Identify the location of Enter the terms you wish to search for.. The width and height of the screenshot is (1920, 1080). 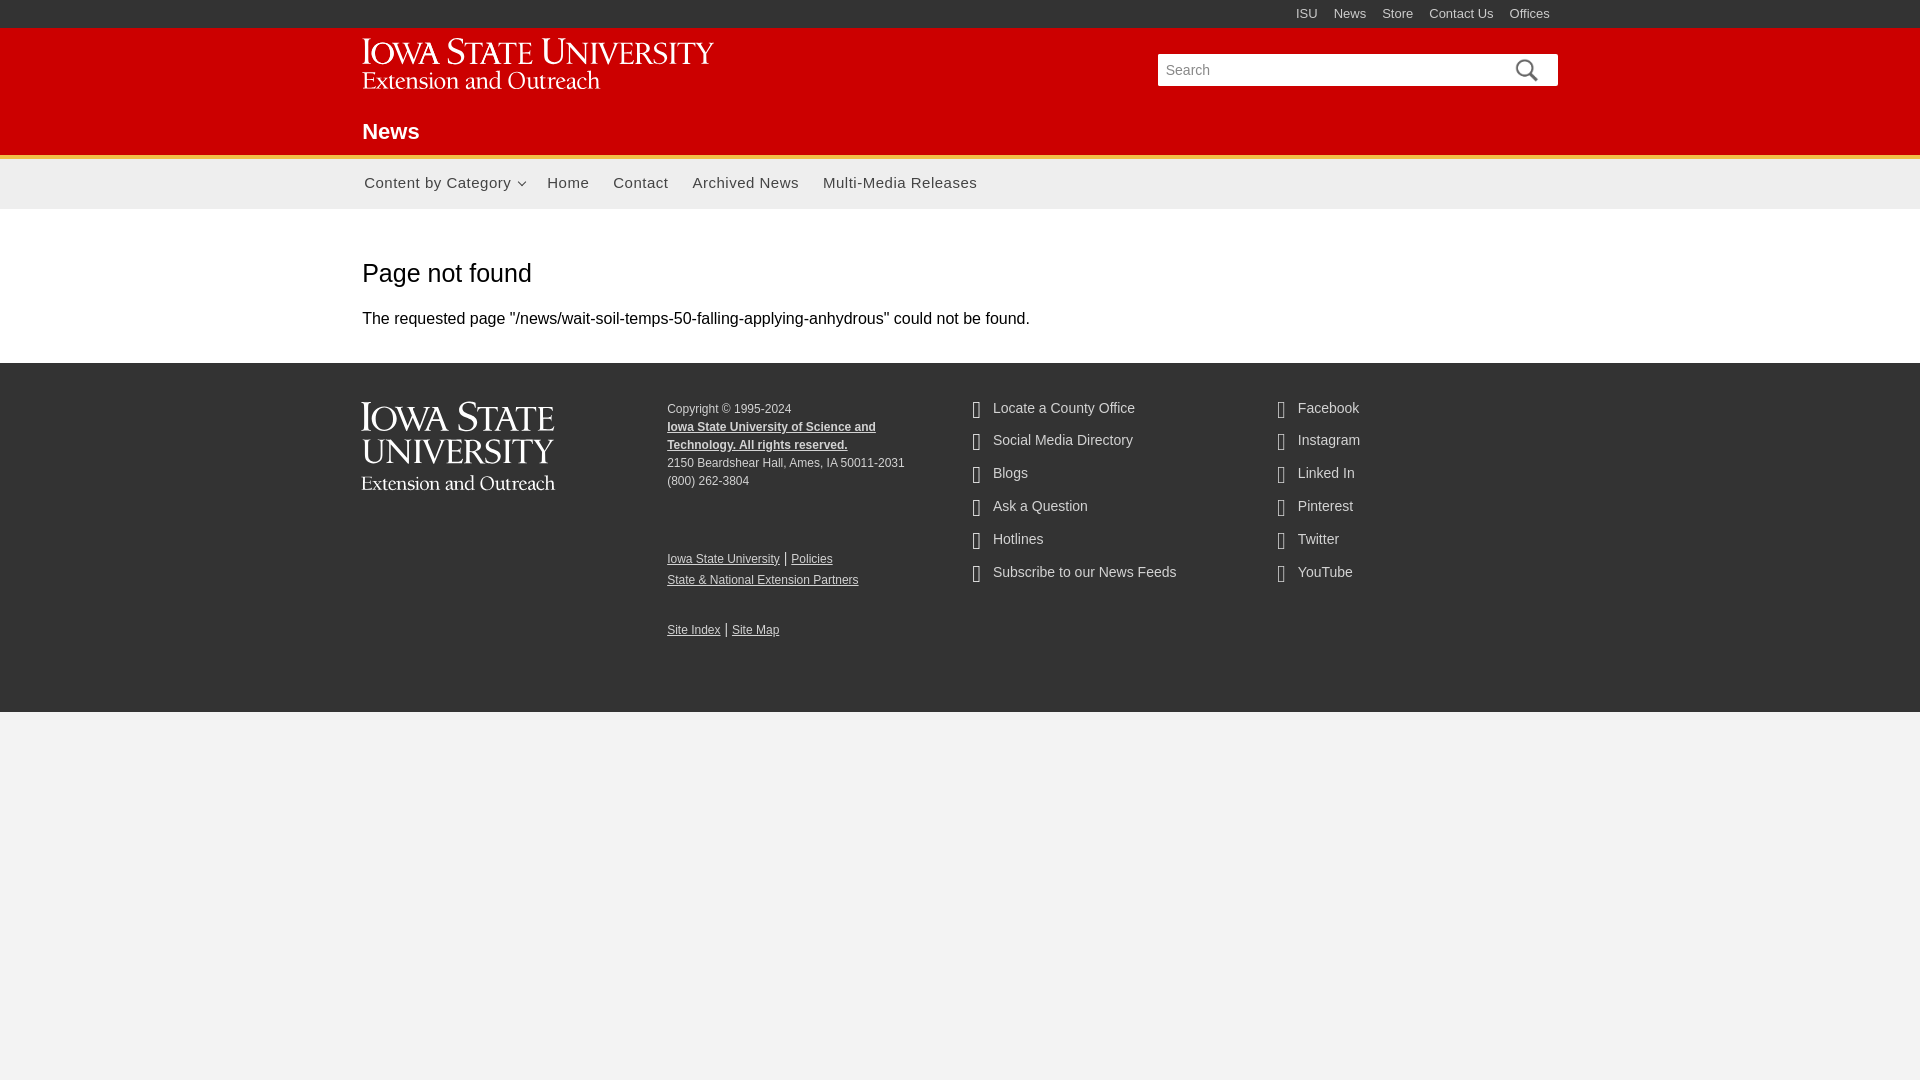
(1323, 70).